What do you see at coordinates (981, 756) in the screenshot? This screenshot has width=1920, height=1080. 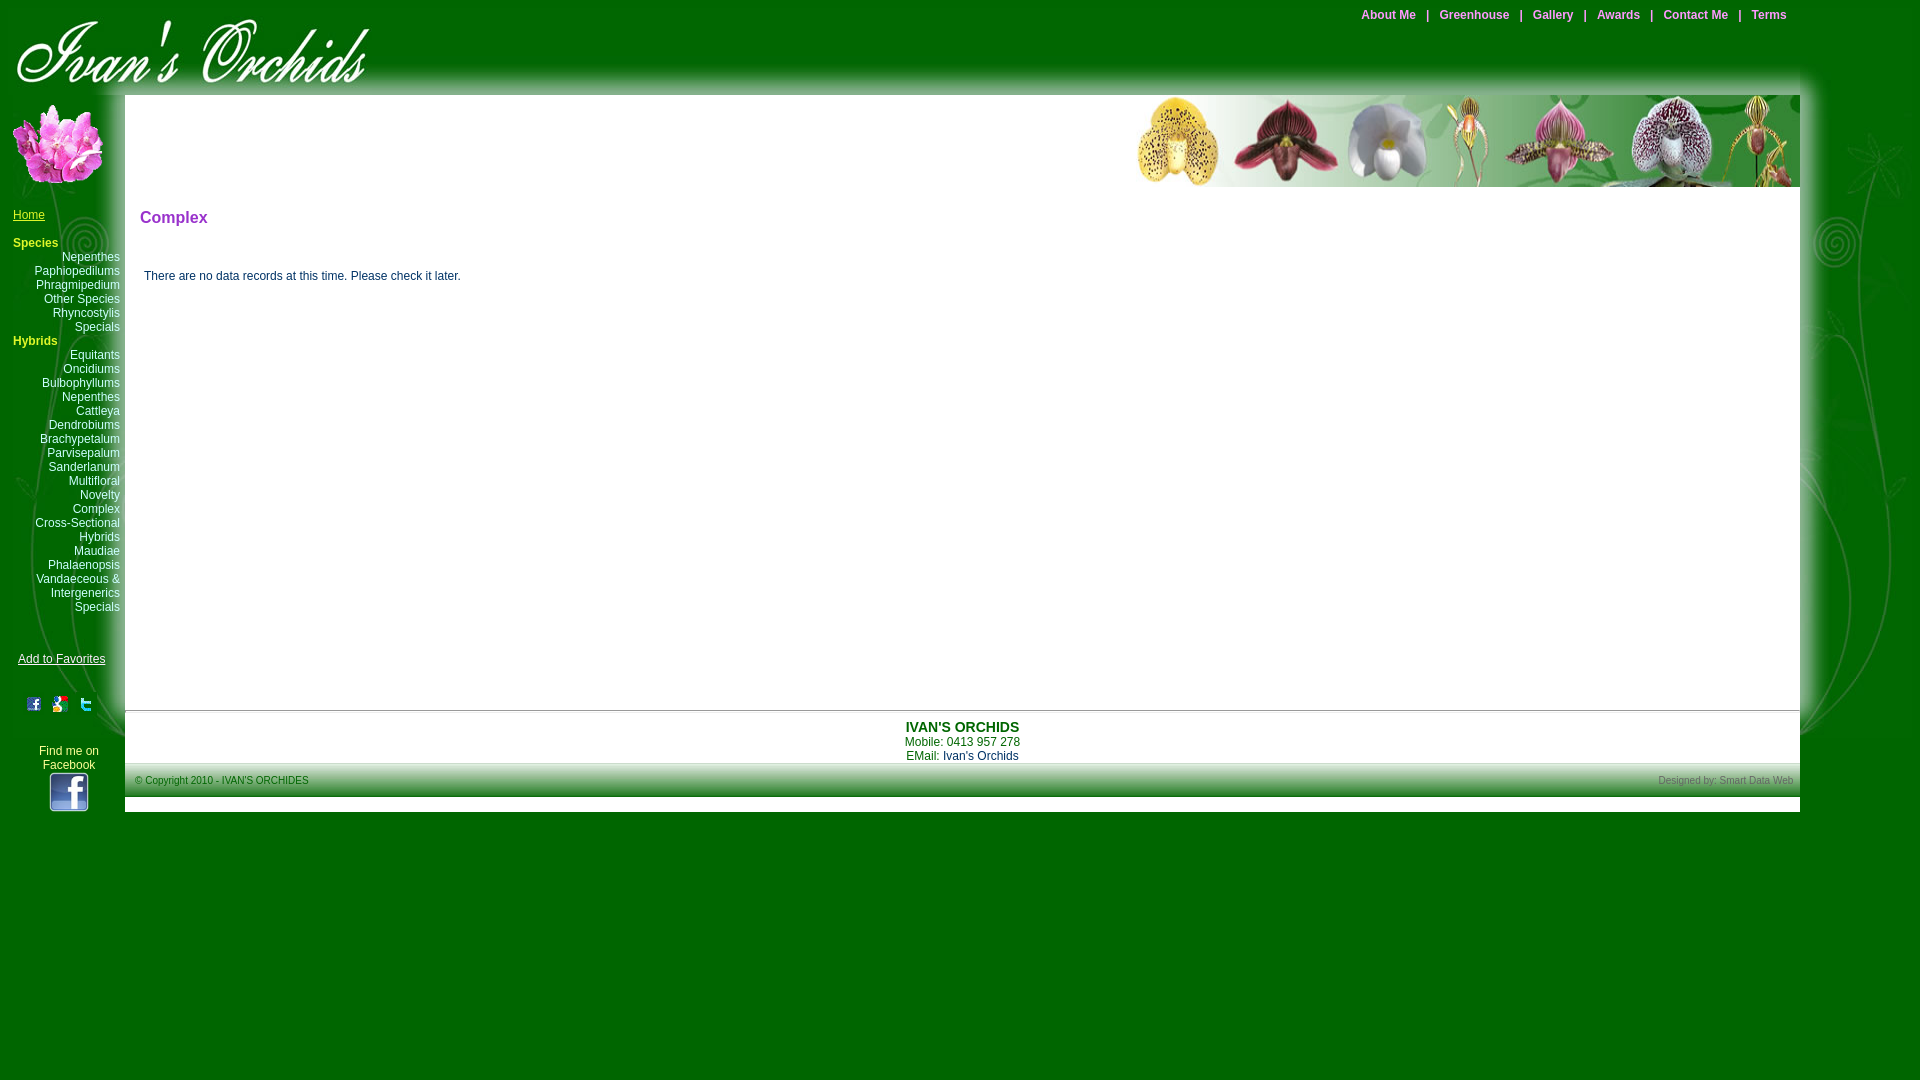 I see `Ivan's Orchids` at bounding box center [981, 756].